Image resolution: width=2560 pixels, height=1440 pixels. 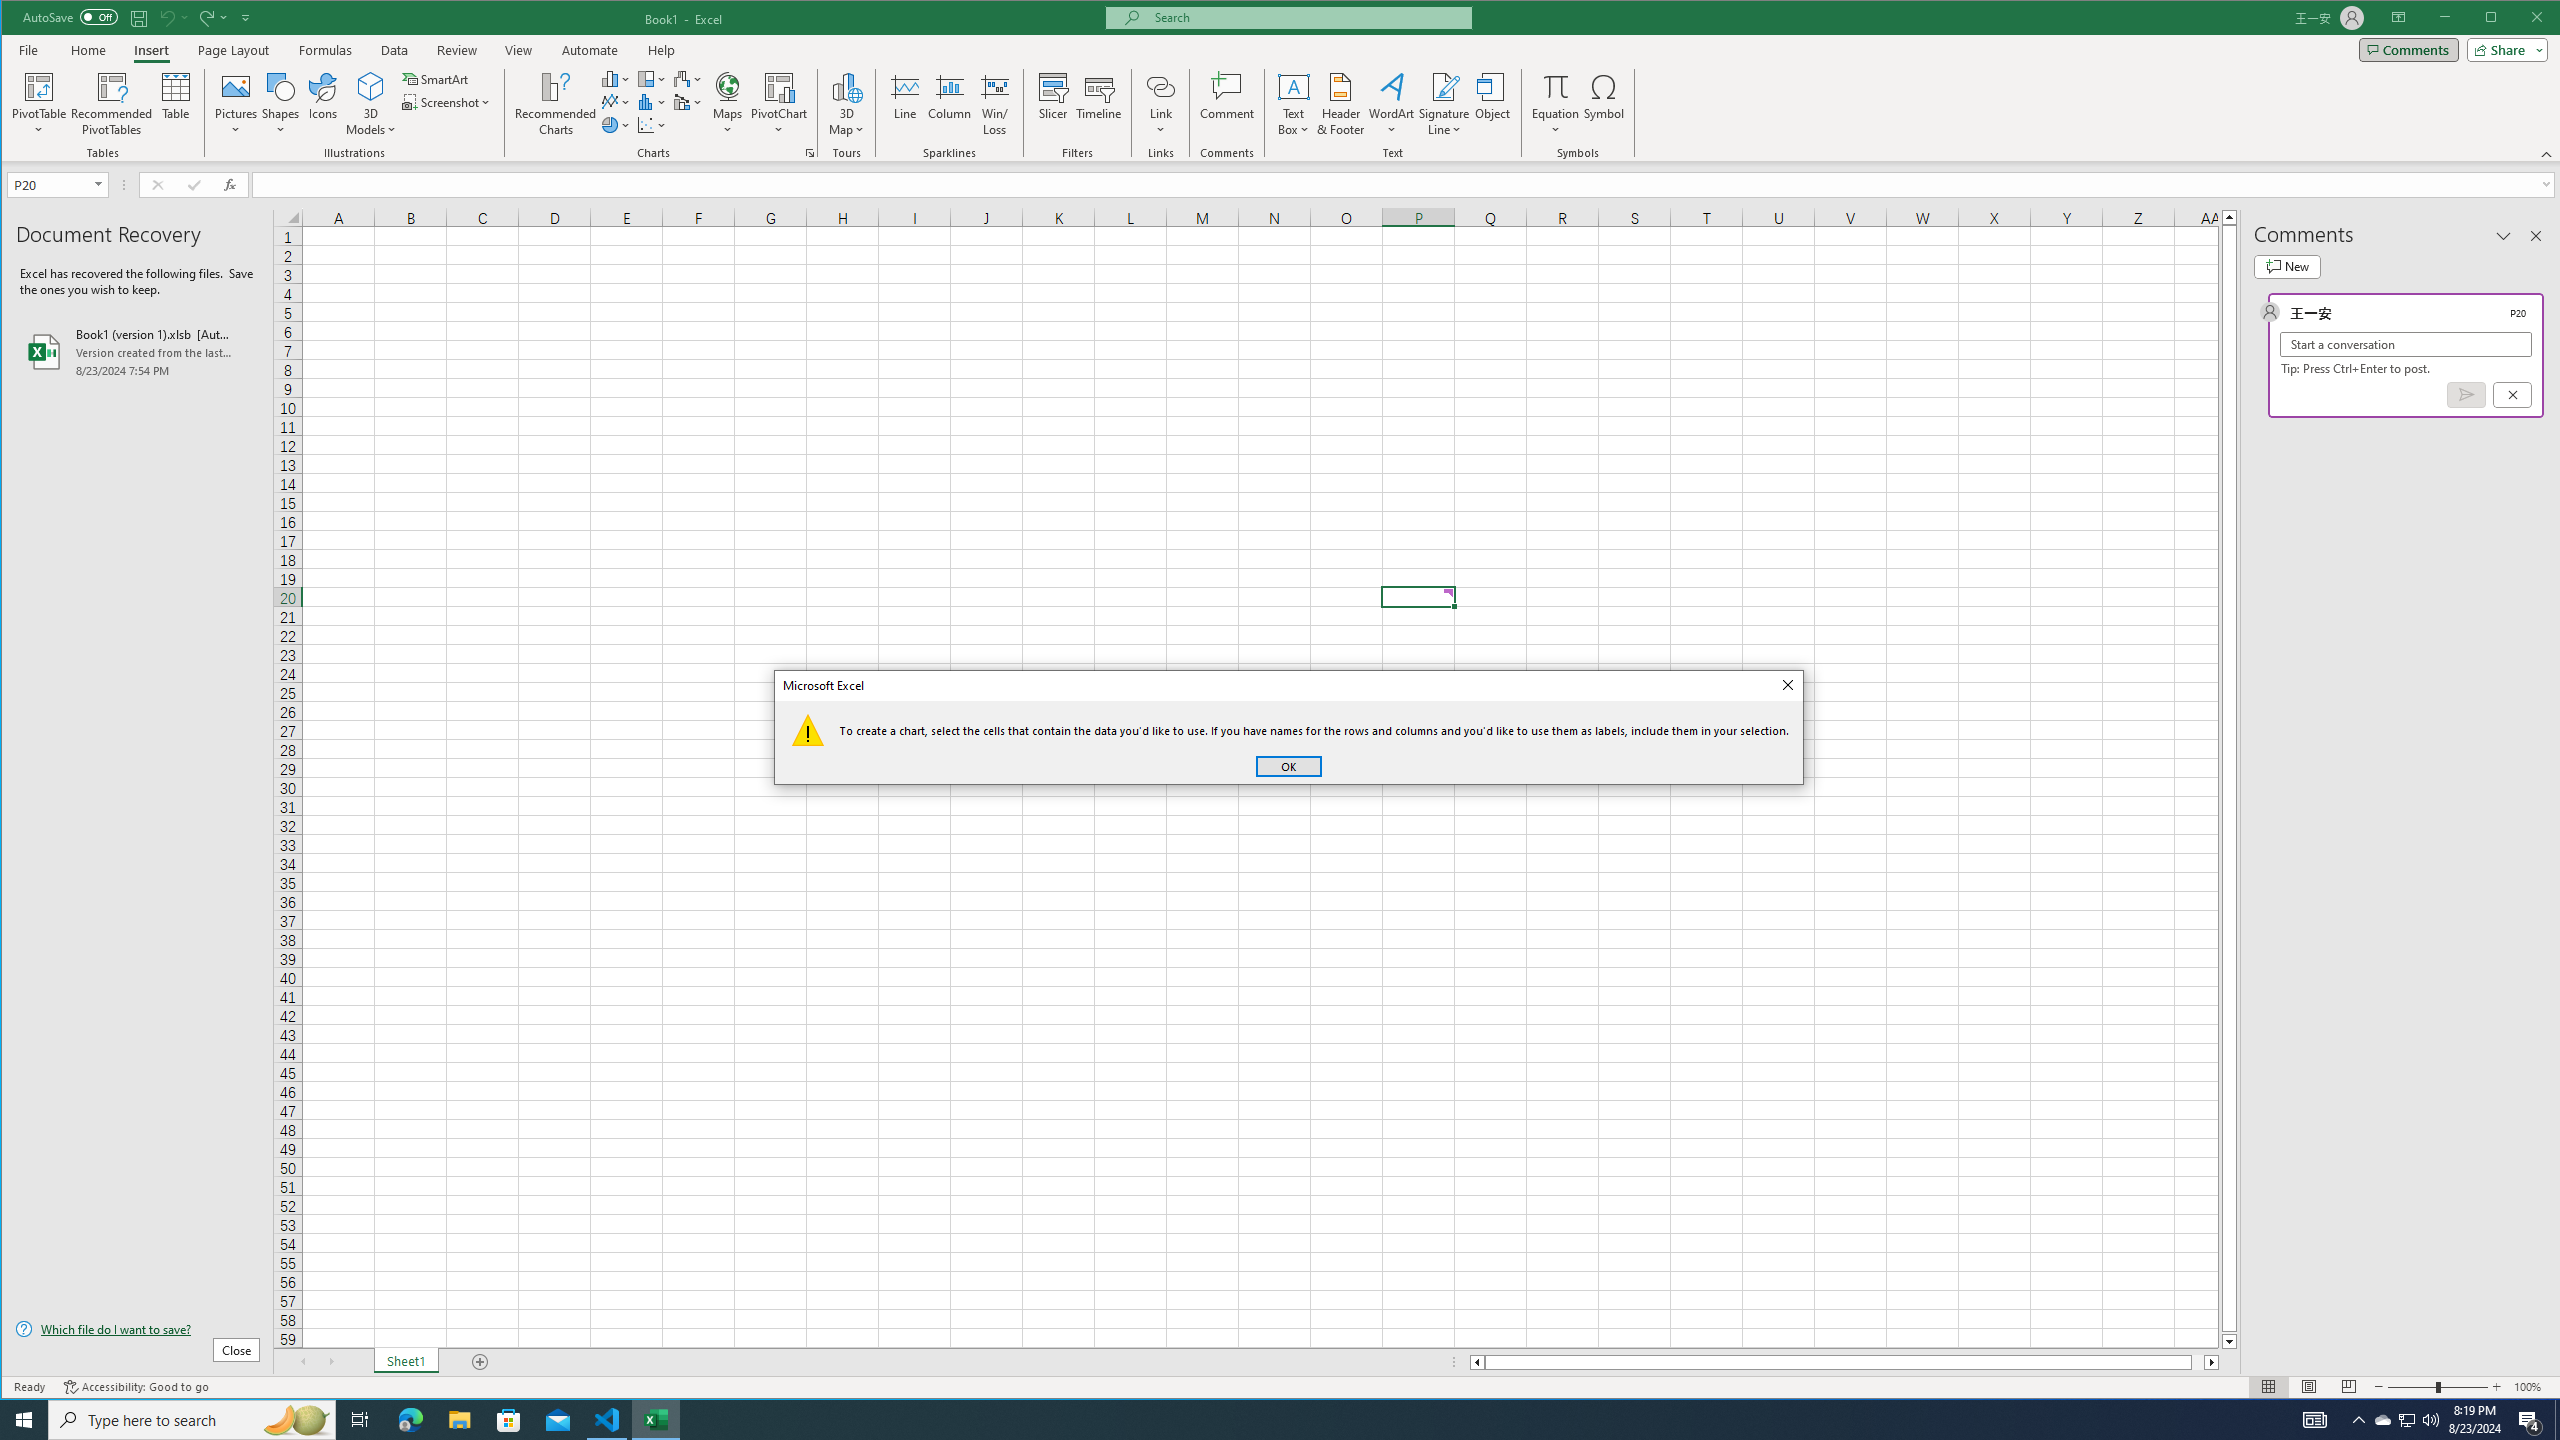 I want to click on Insert Waterfall, Funnel, Stock, Surface, or Radar Chart, so click(x=688, y=78).